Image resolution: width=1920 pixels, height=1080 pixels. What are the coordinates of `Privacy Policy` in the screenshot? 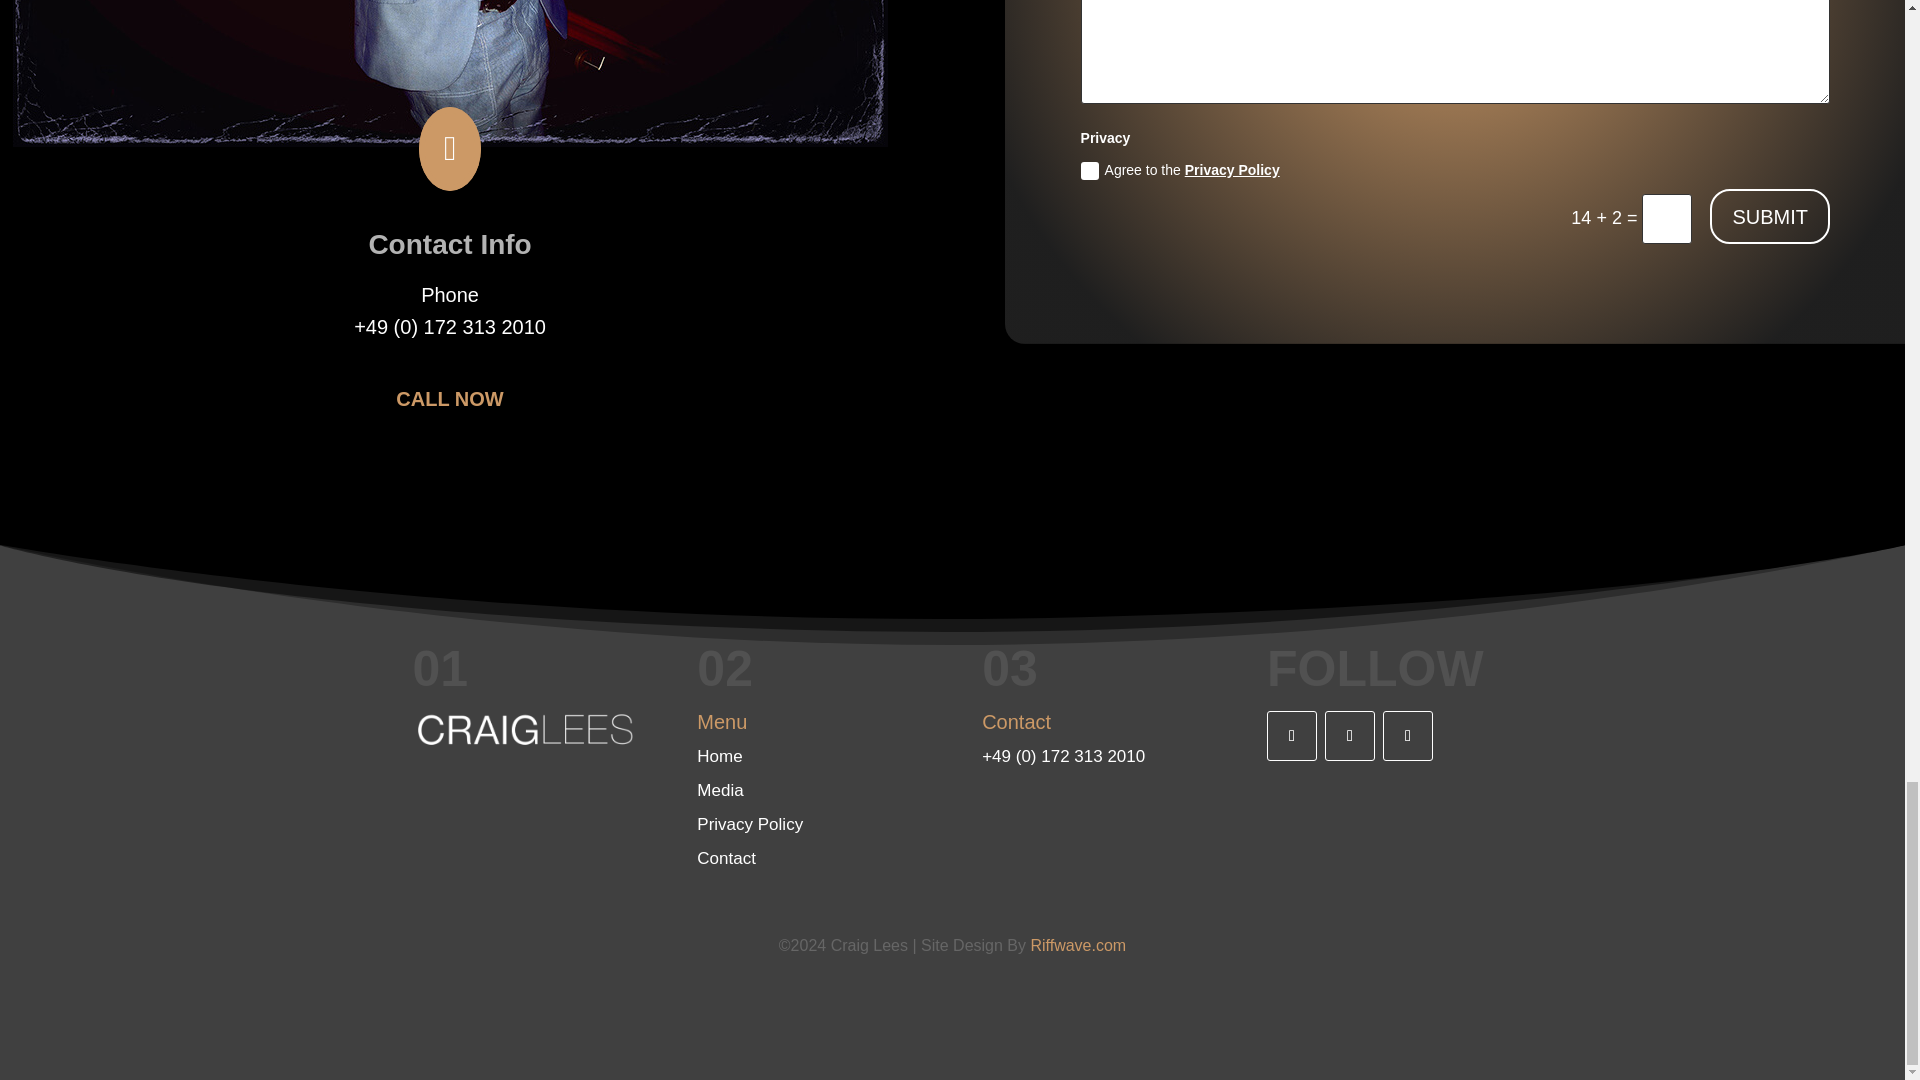 It's located at (749, 824).